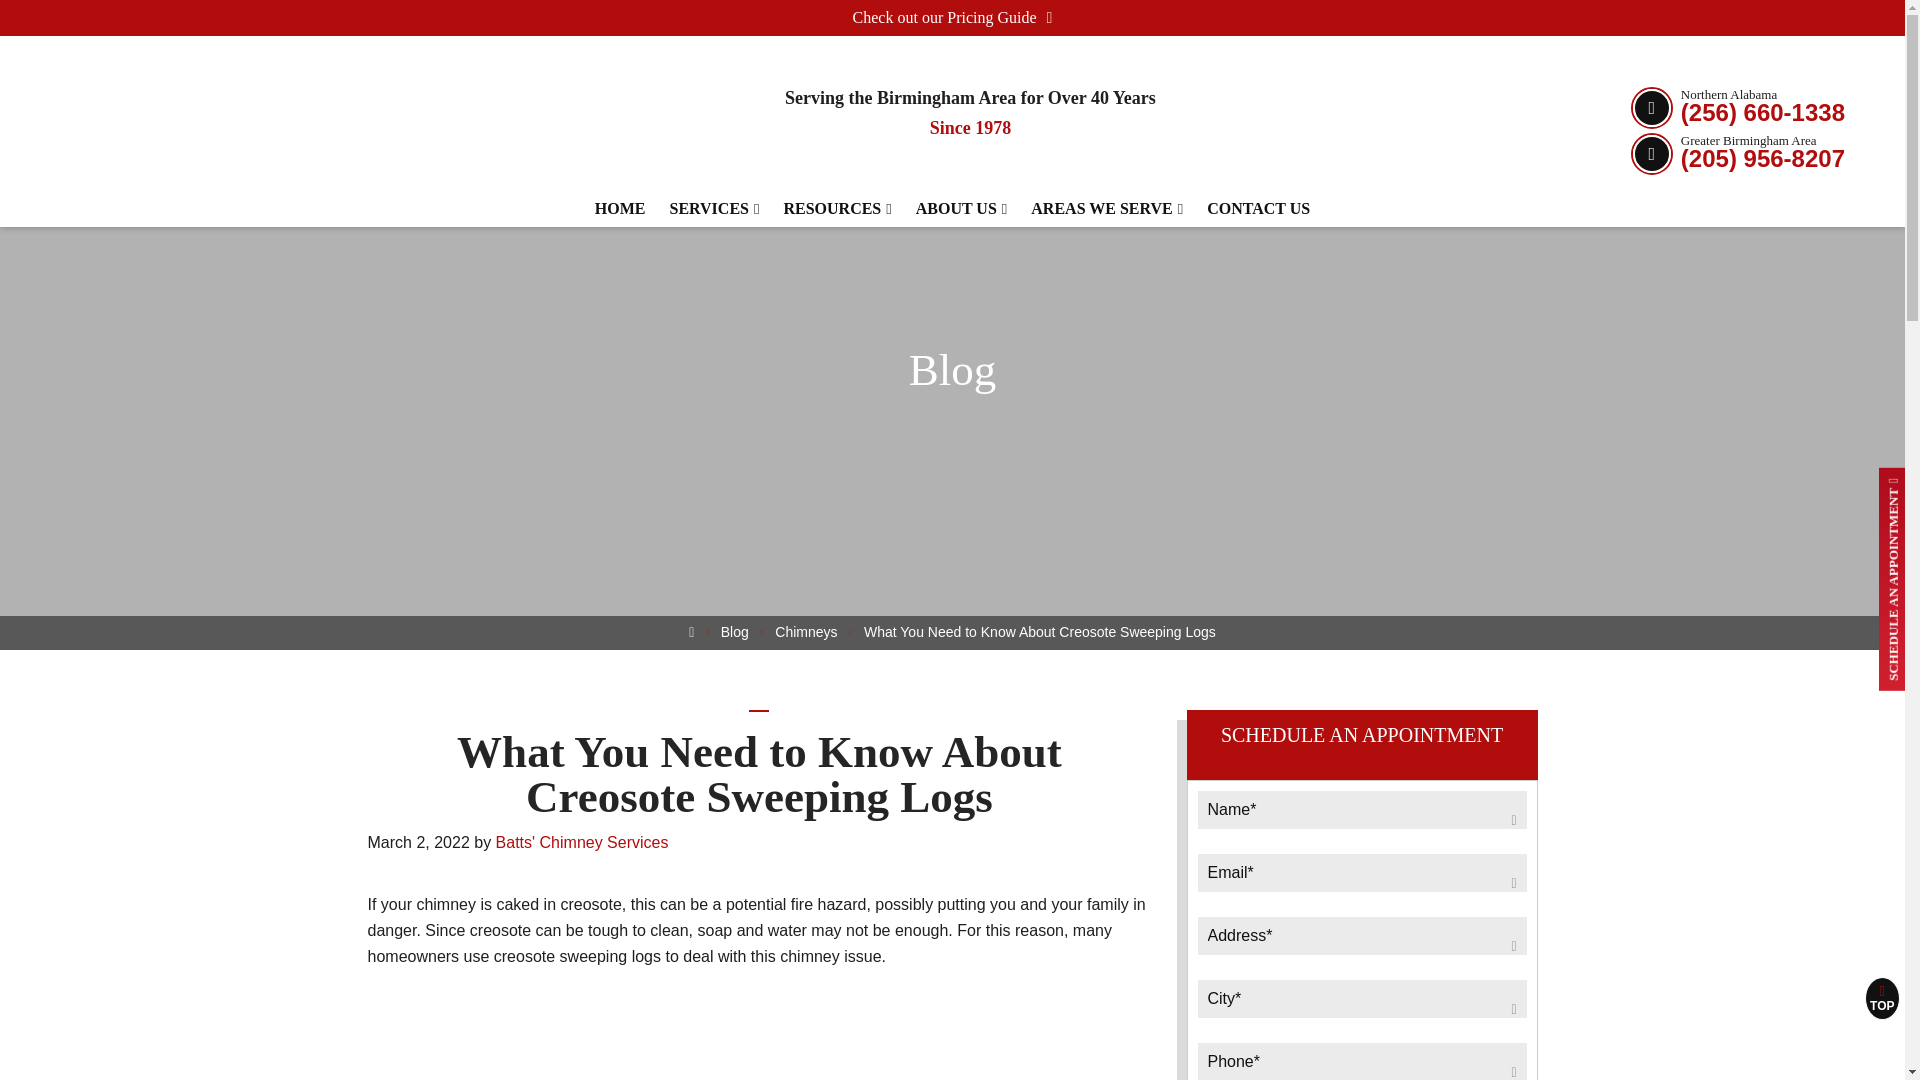  I want to click on AREAS WE SERVE, so click(1106, 111).